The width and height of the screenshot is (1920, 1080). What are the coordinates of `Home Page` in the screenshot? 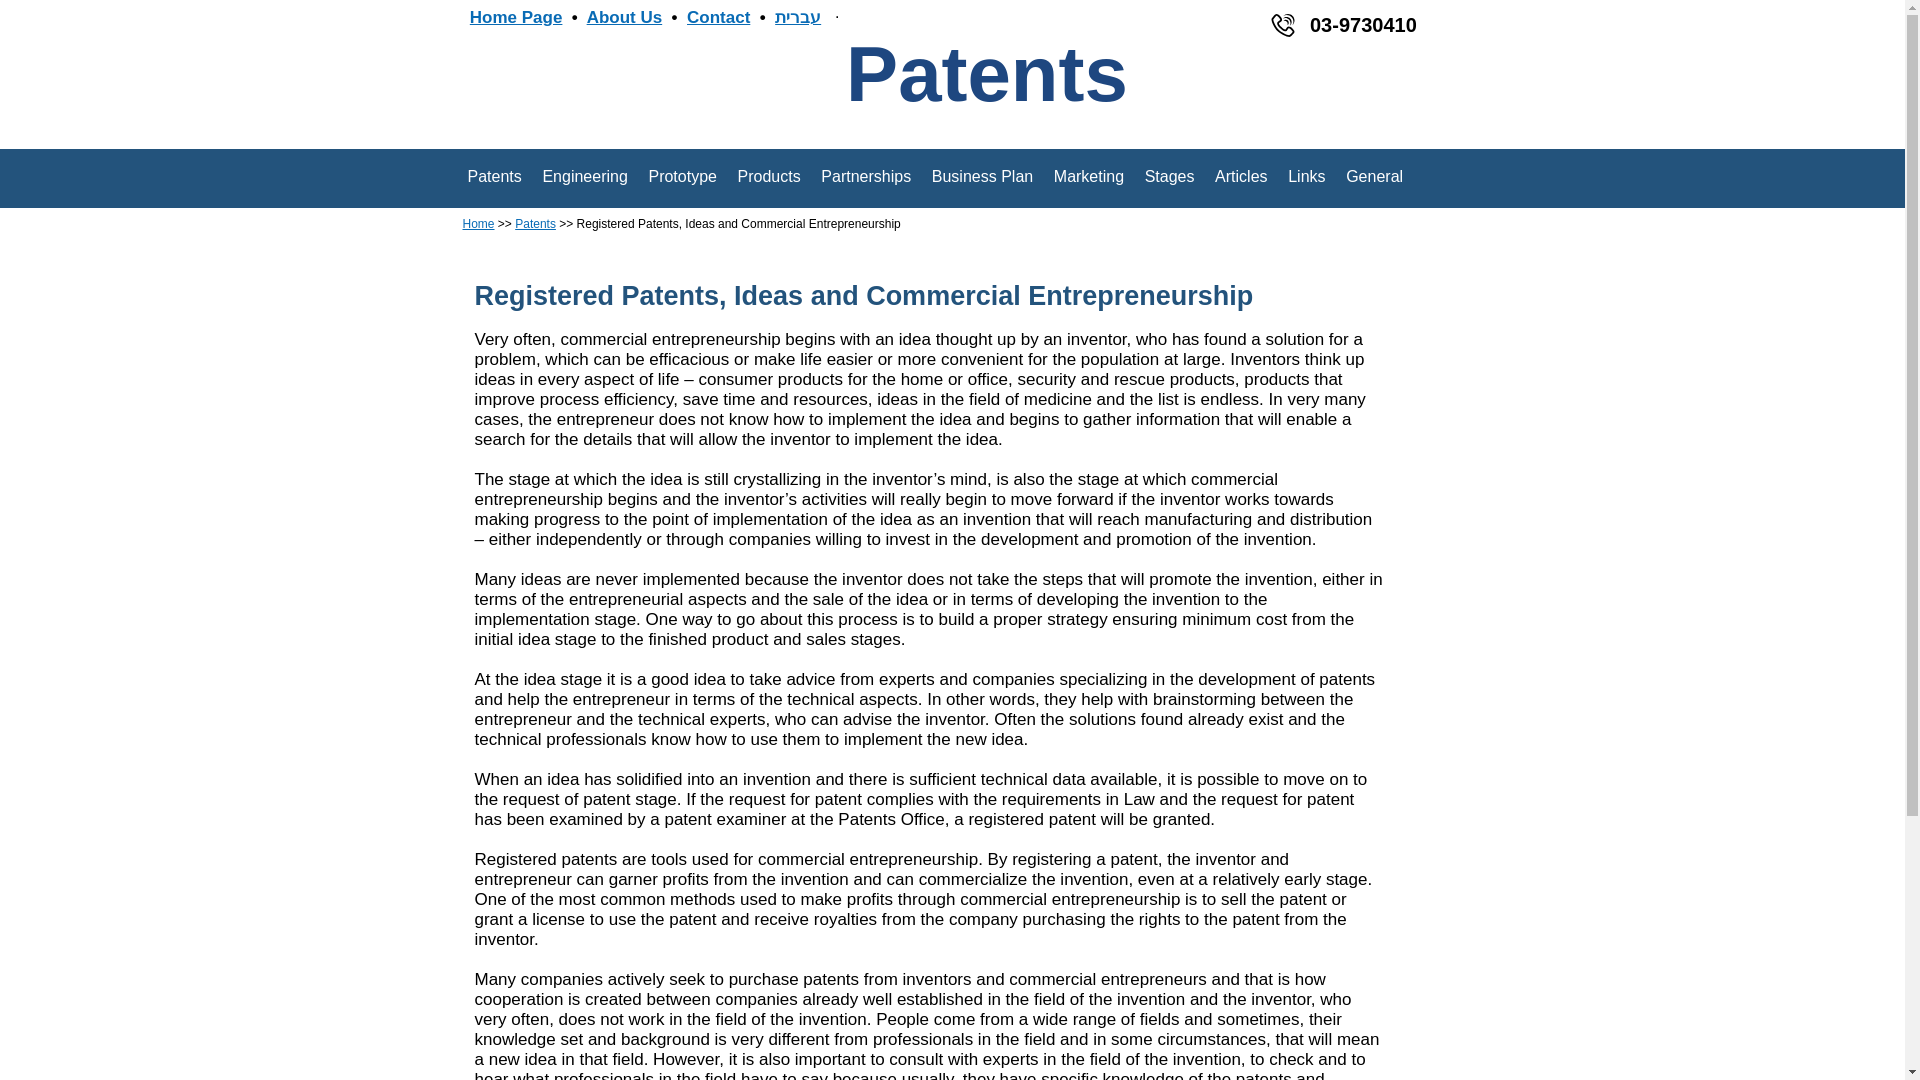 It's located at (516, 17).